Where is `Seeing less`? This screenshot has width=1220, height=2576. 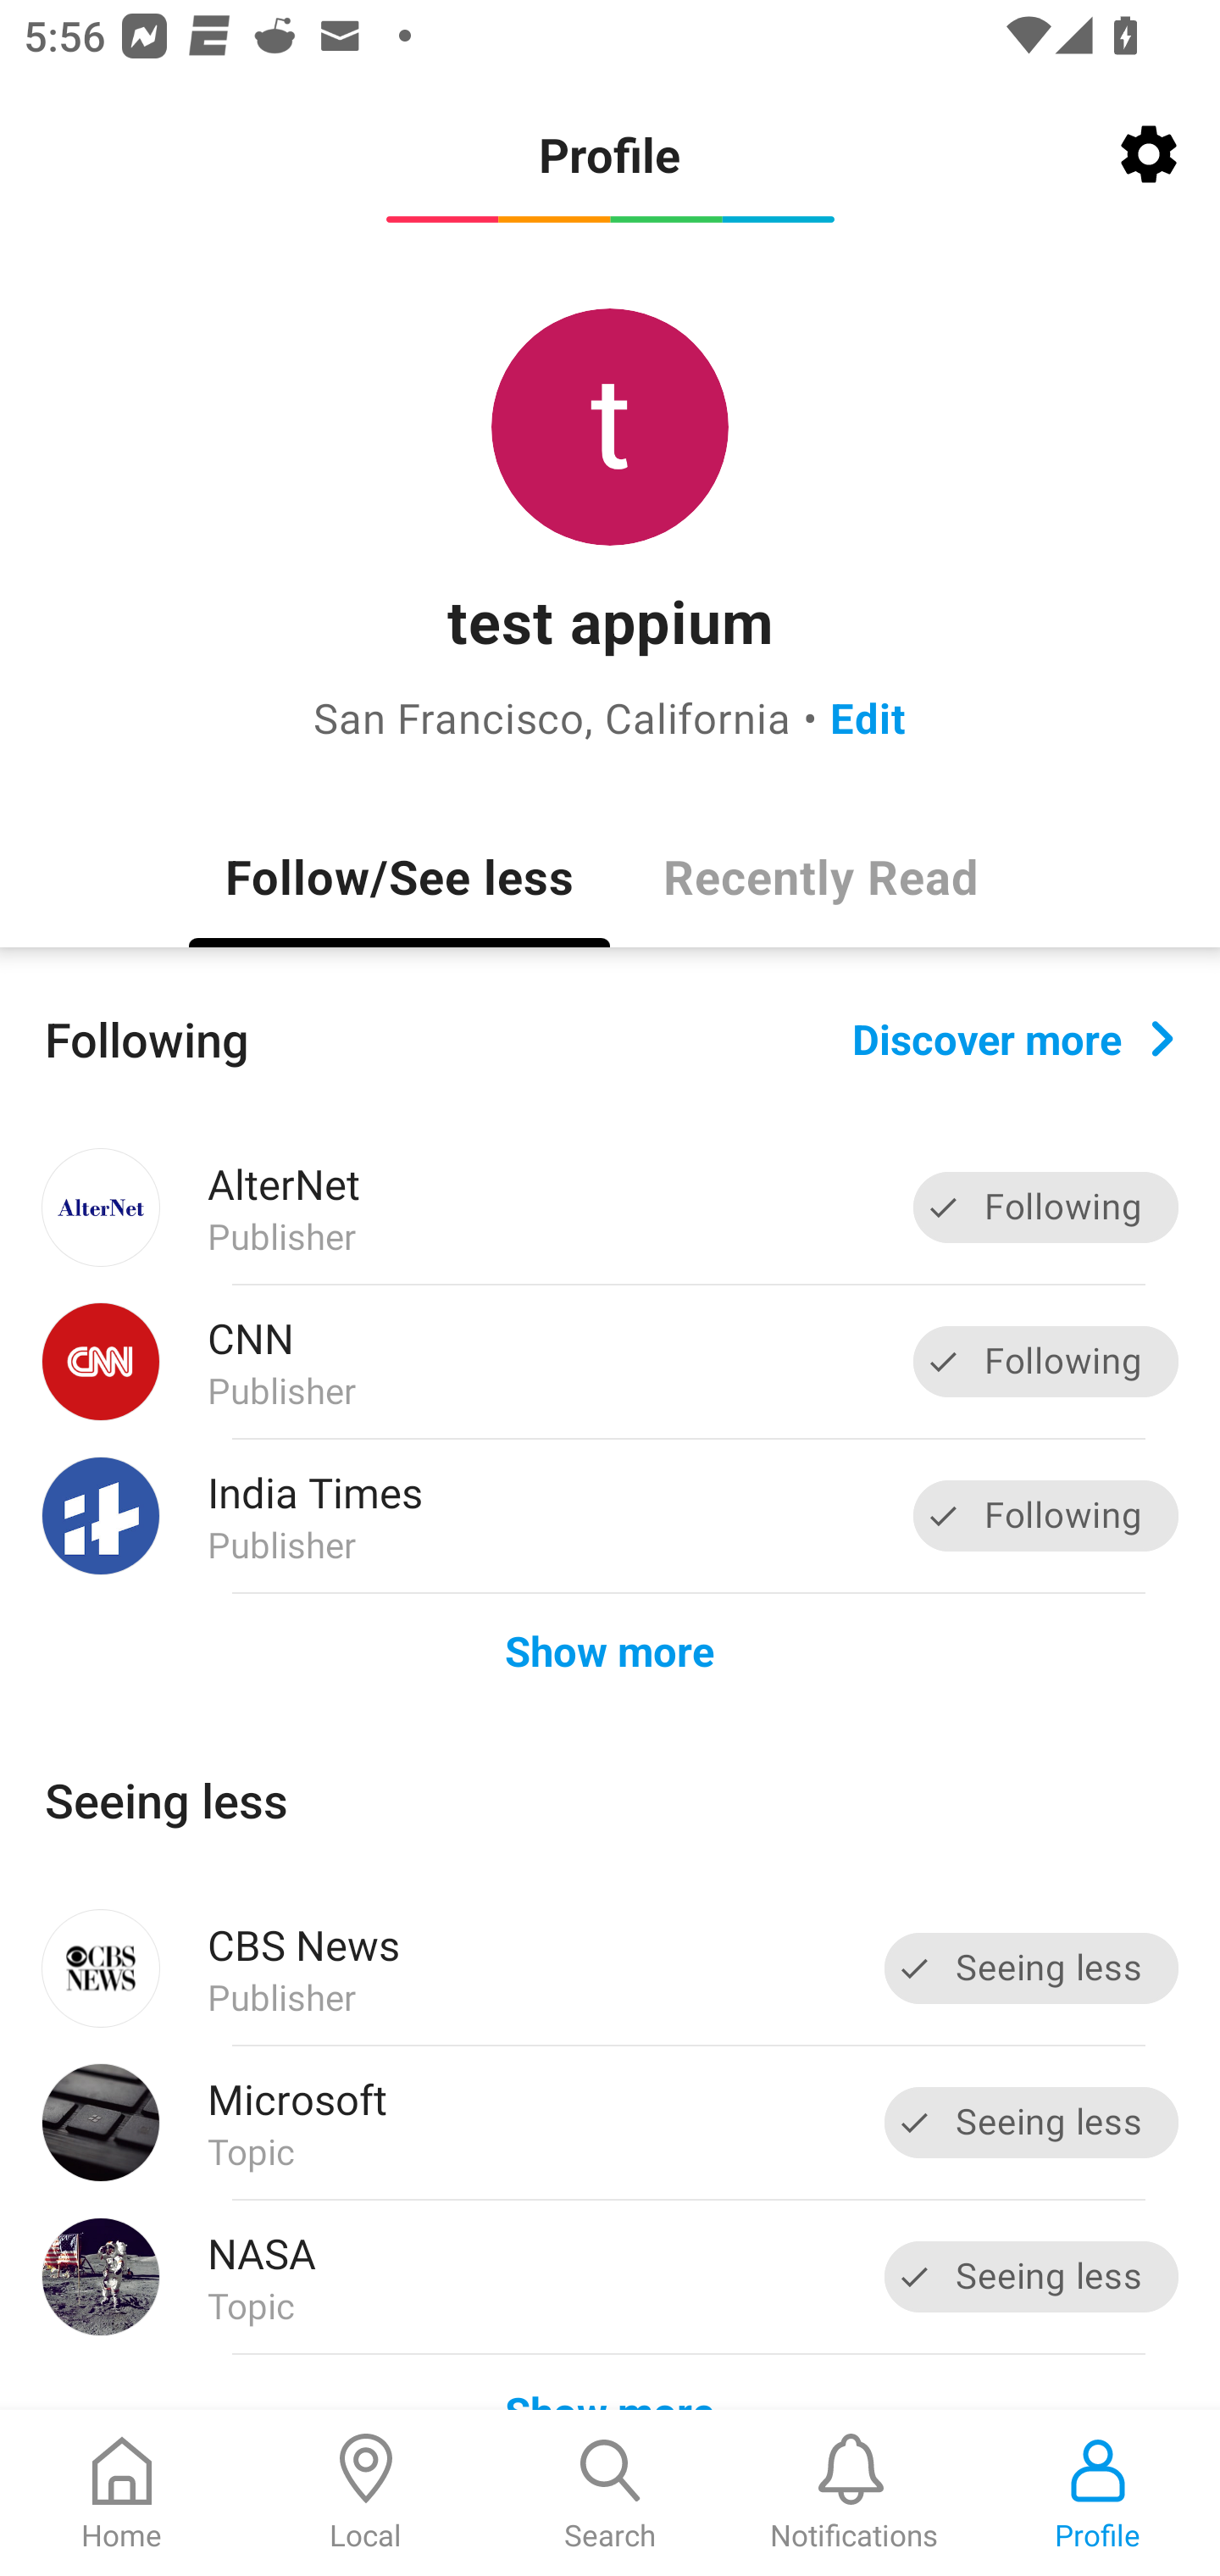
Seeing less is located at coordinates (1032, 1968).